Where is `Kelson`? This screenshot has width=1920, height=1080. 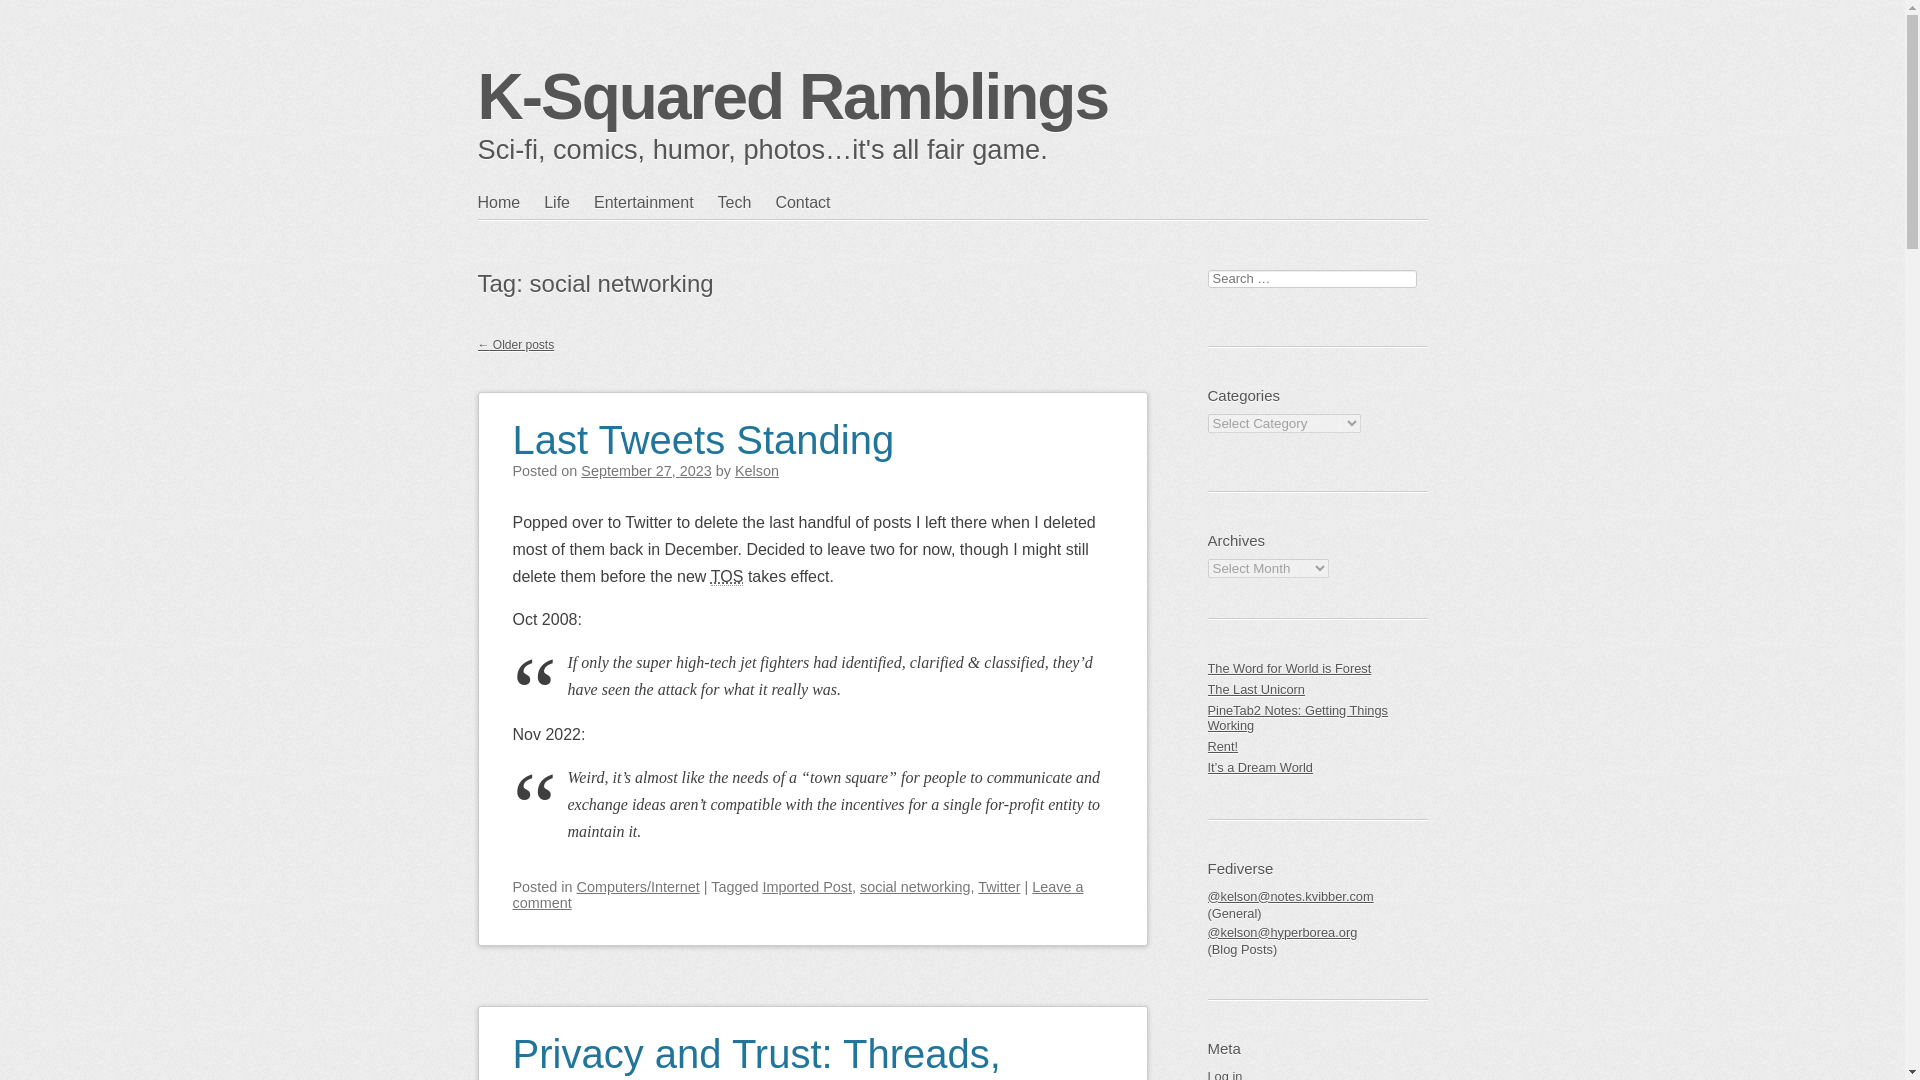 Kelson is located at coordinates (757, 471).